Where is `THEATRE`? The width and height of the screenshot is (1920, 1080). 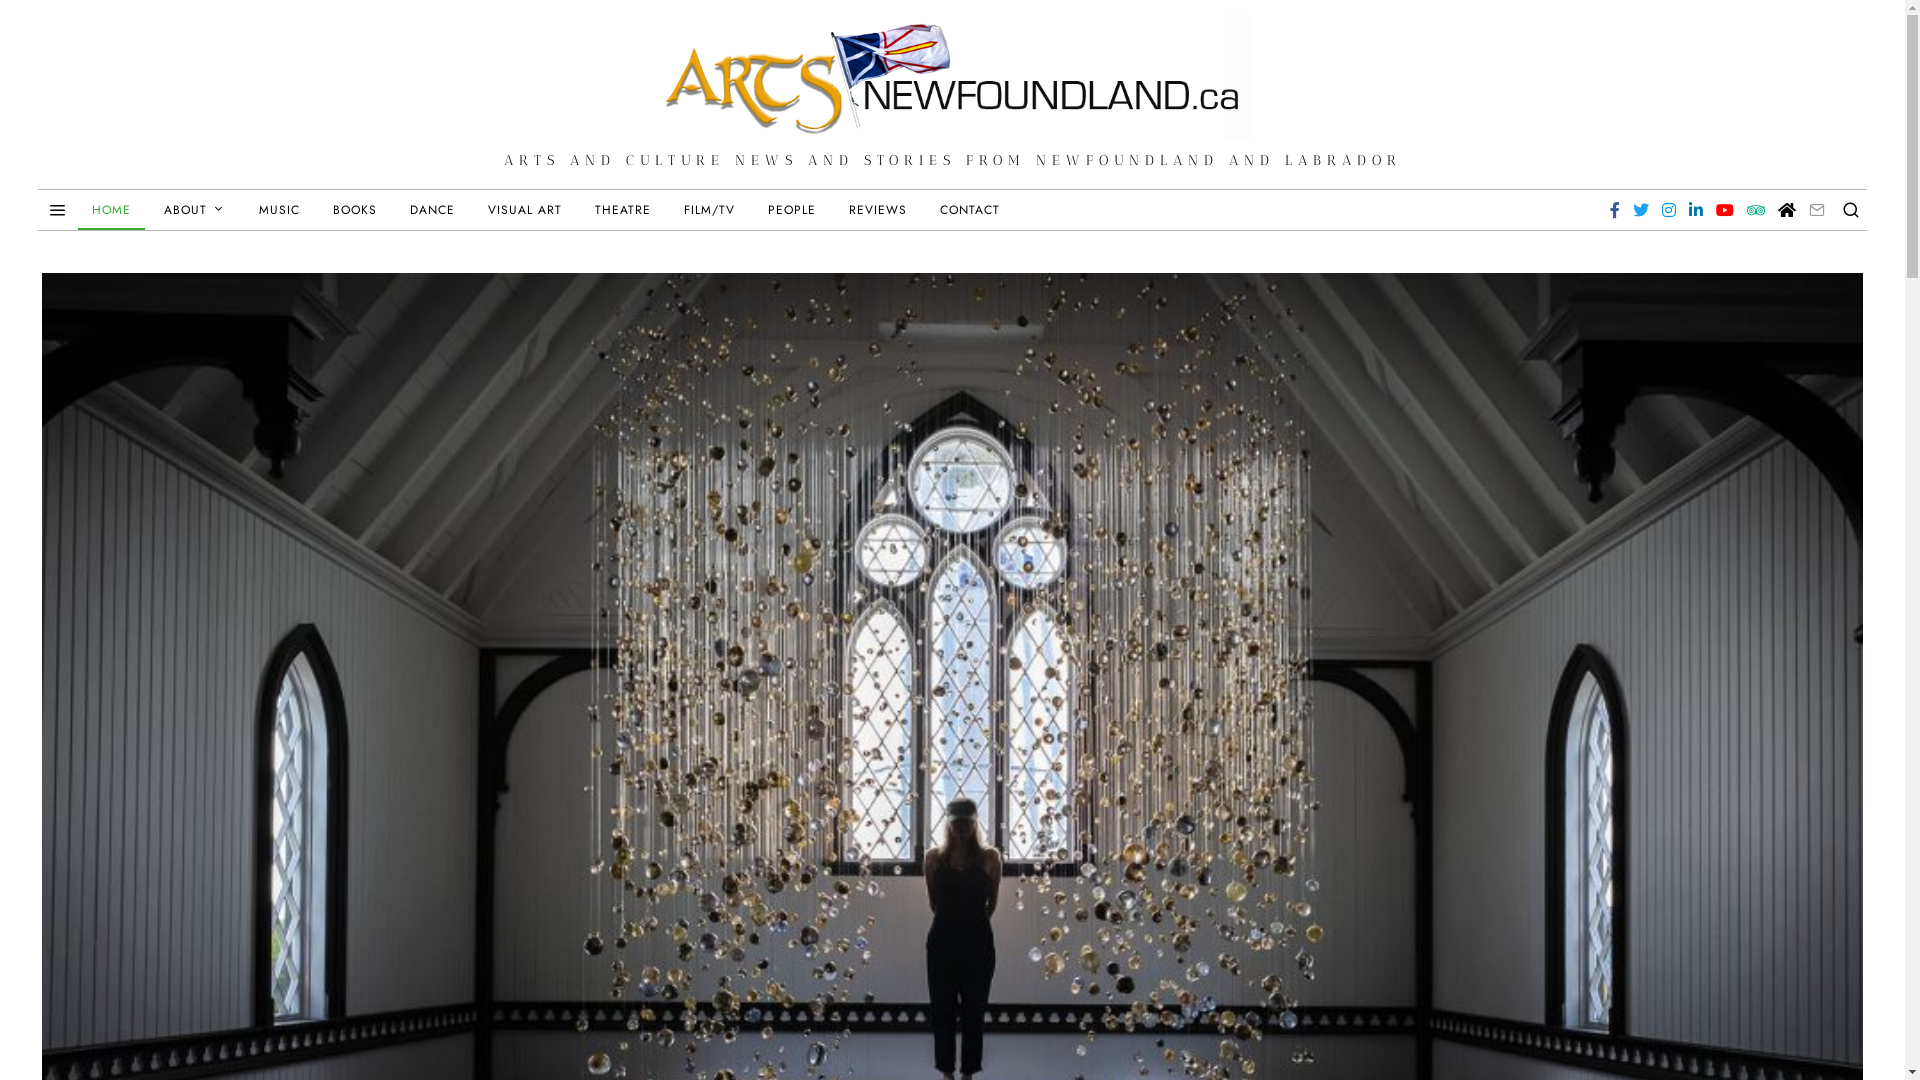
THEATRE is located at coordinates (623, 210).